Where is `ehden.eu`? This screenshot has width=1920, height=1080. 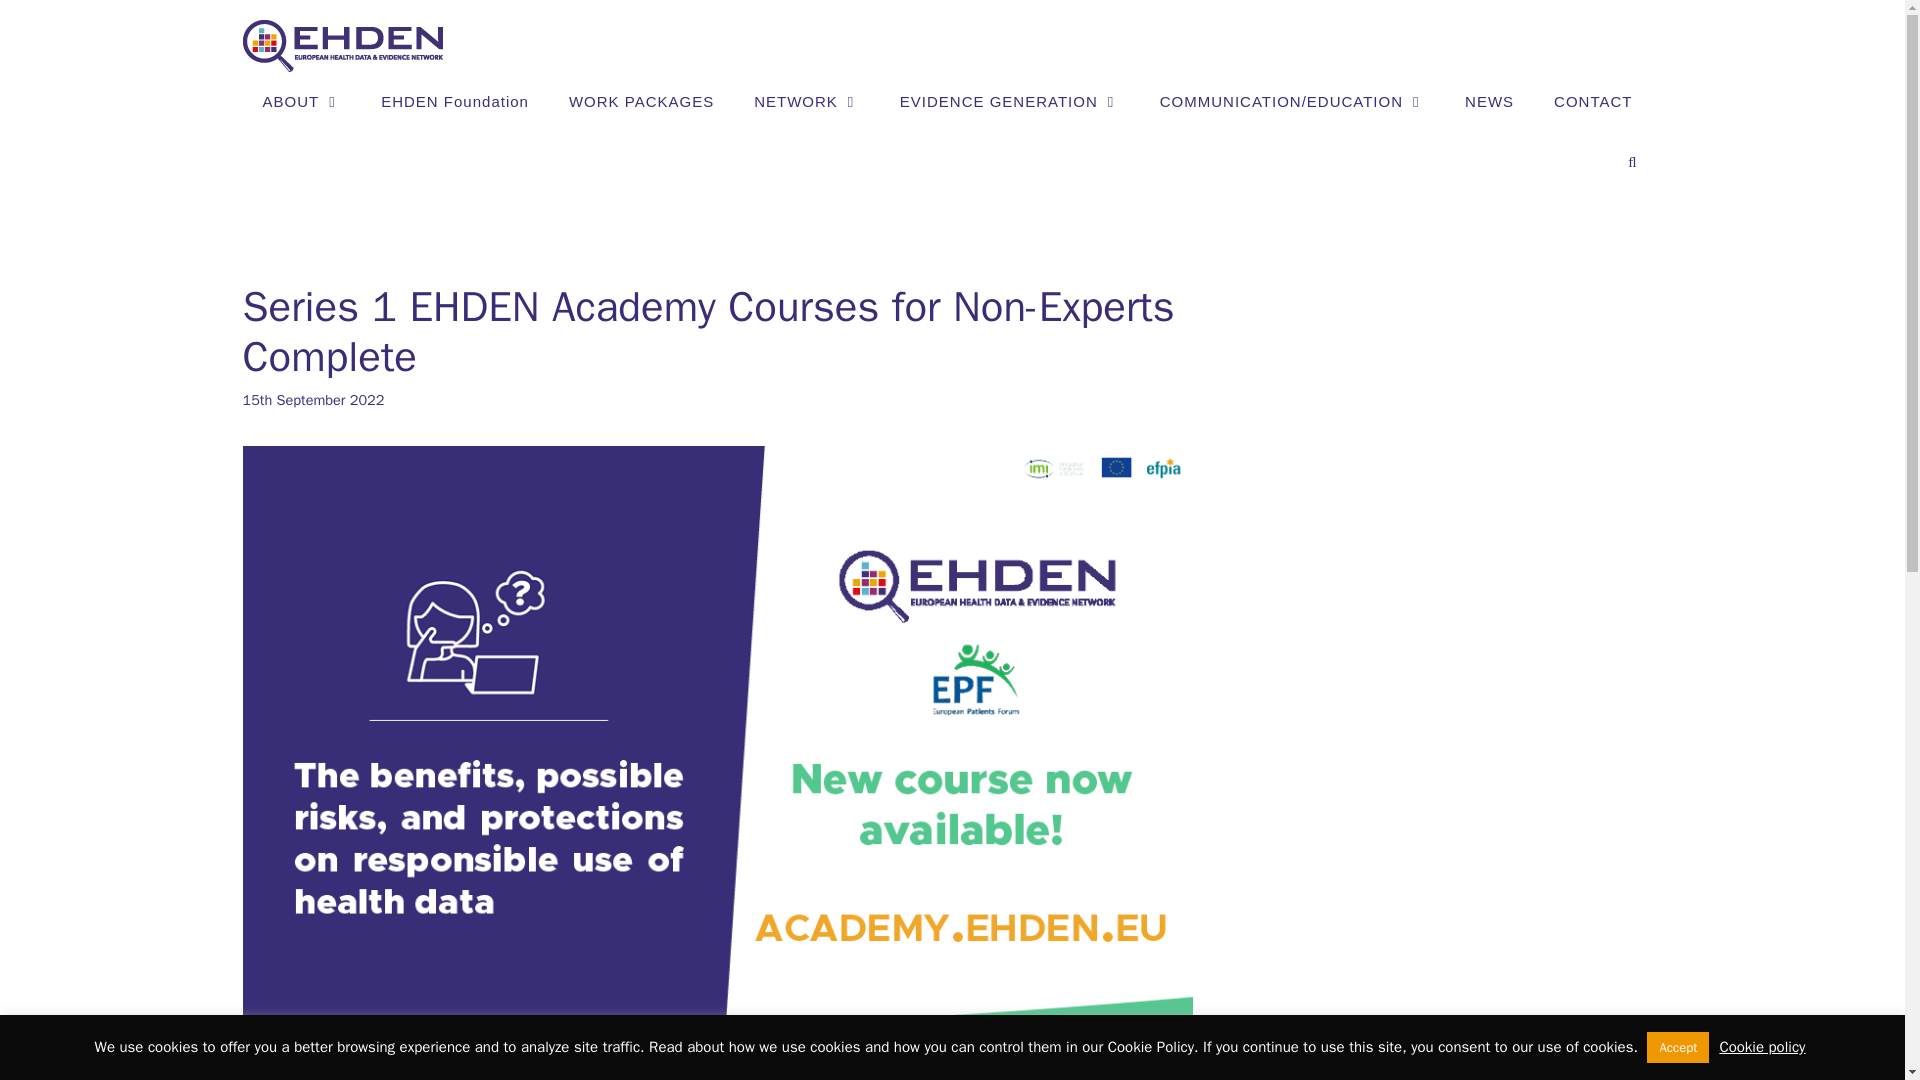
ehden.eu is located at coordinates (341, 46).